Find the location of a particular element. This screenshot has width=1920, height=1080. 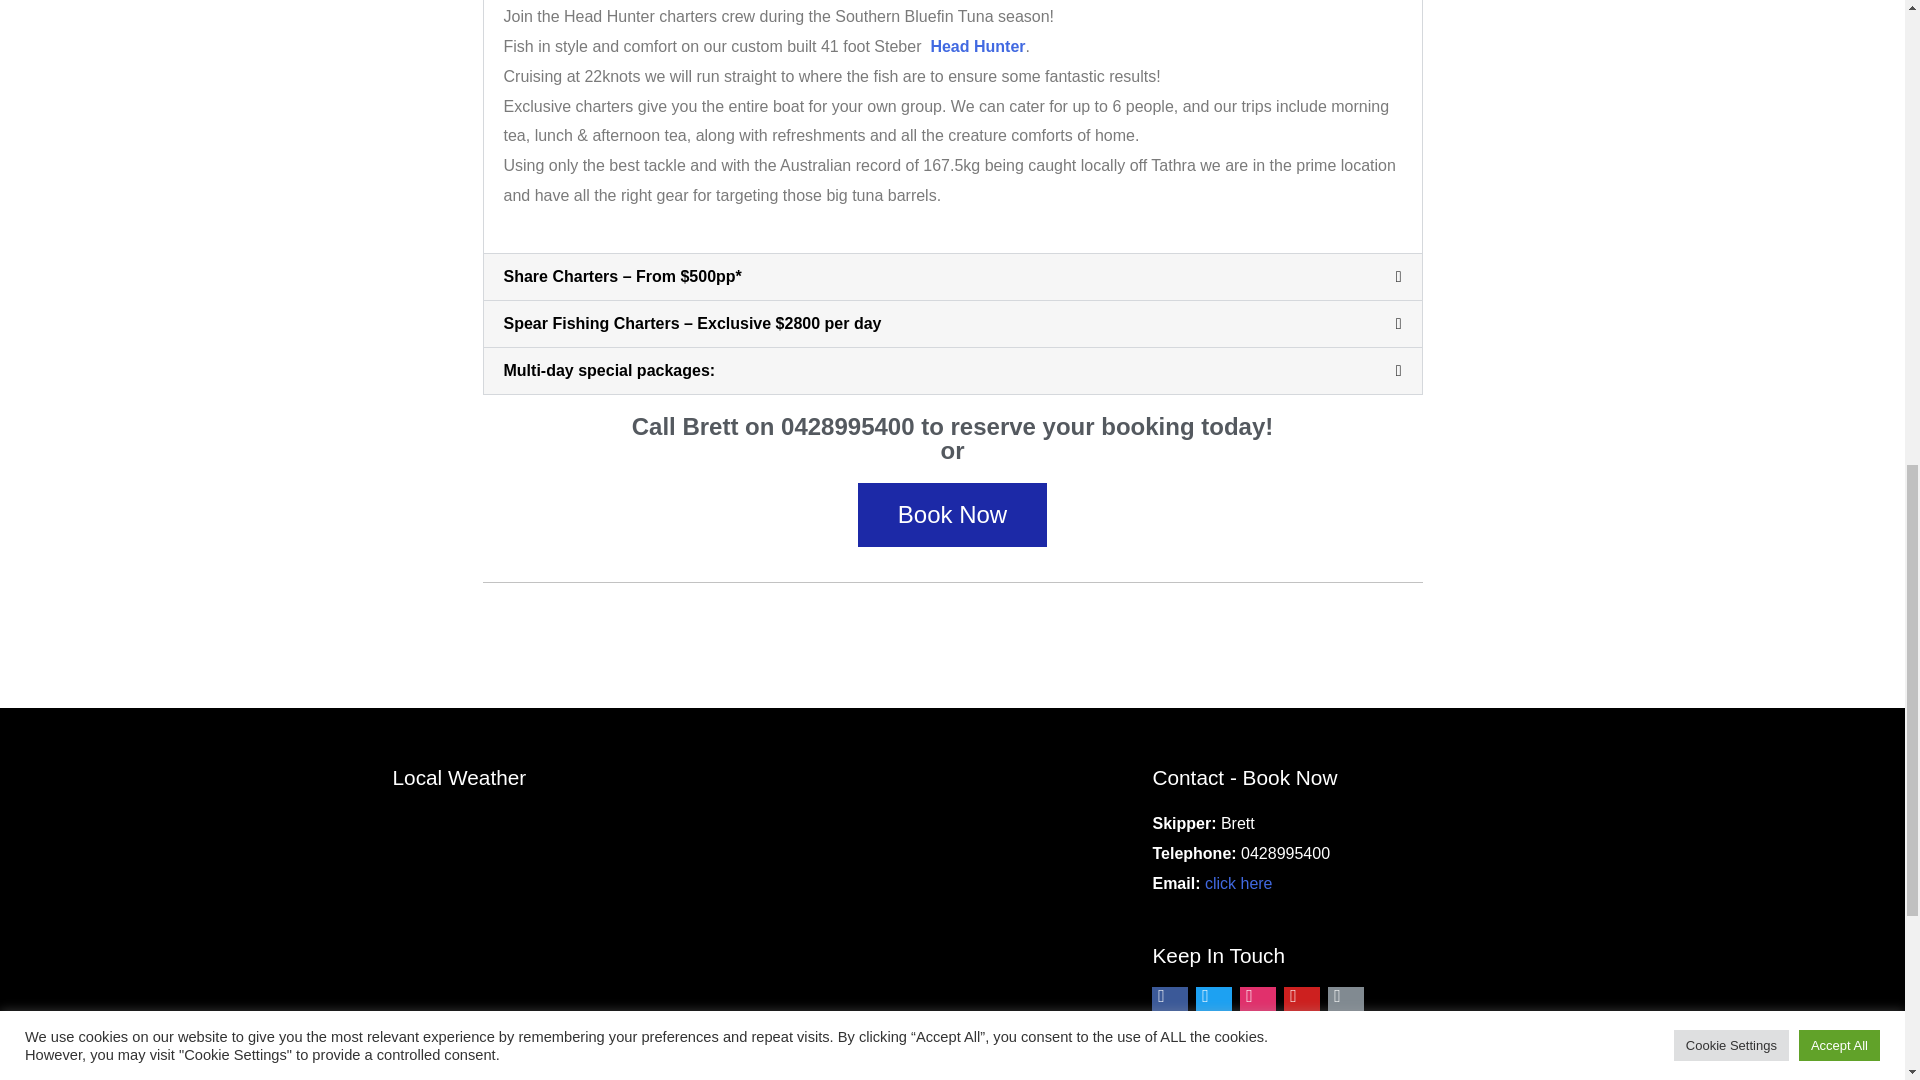

click here is located at coordinates (1238, 883).